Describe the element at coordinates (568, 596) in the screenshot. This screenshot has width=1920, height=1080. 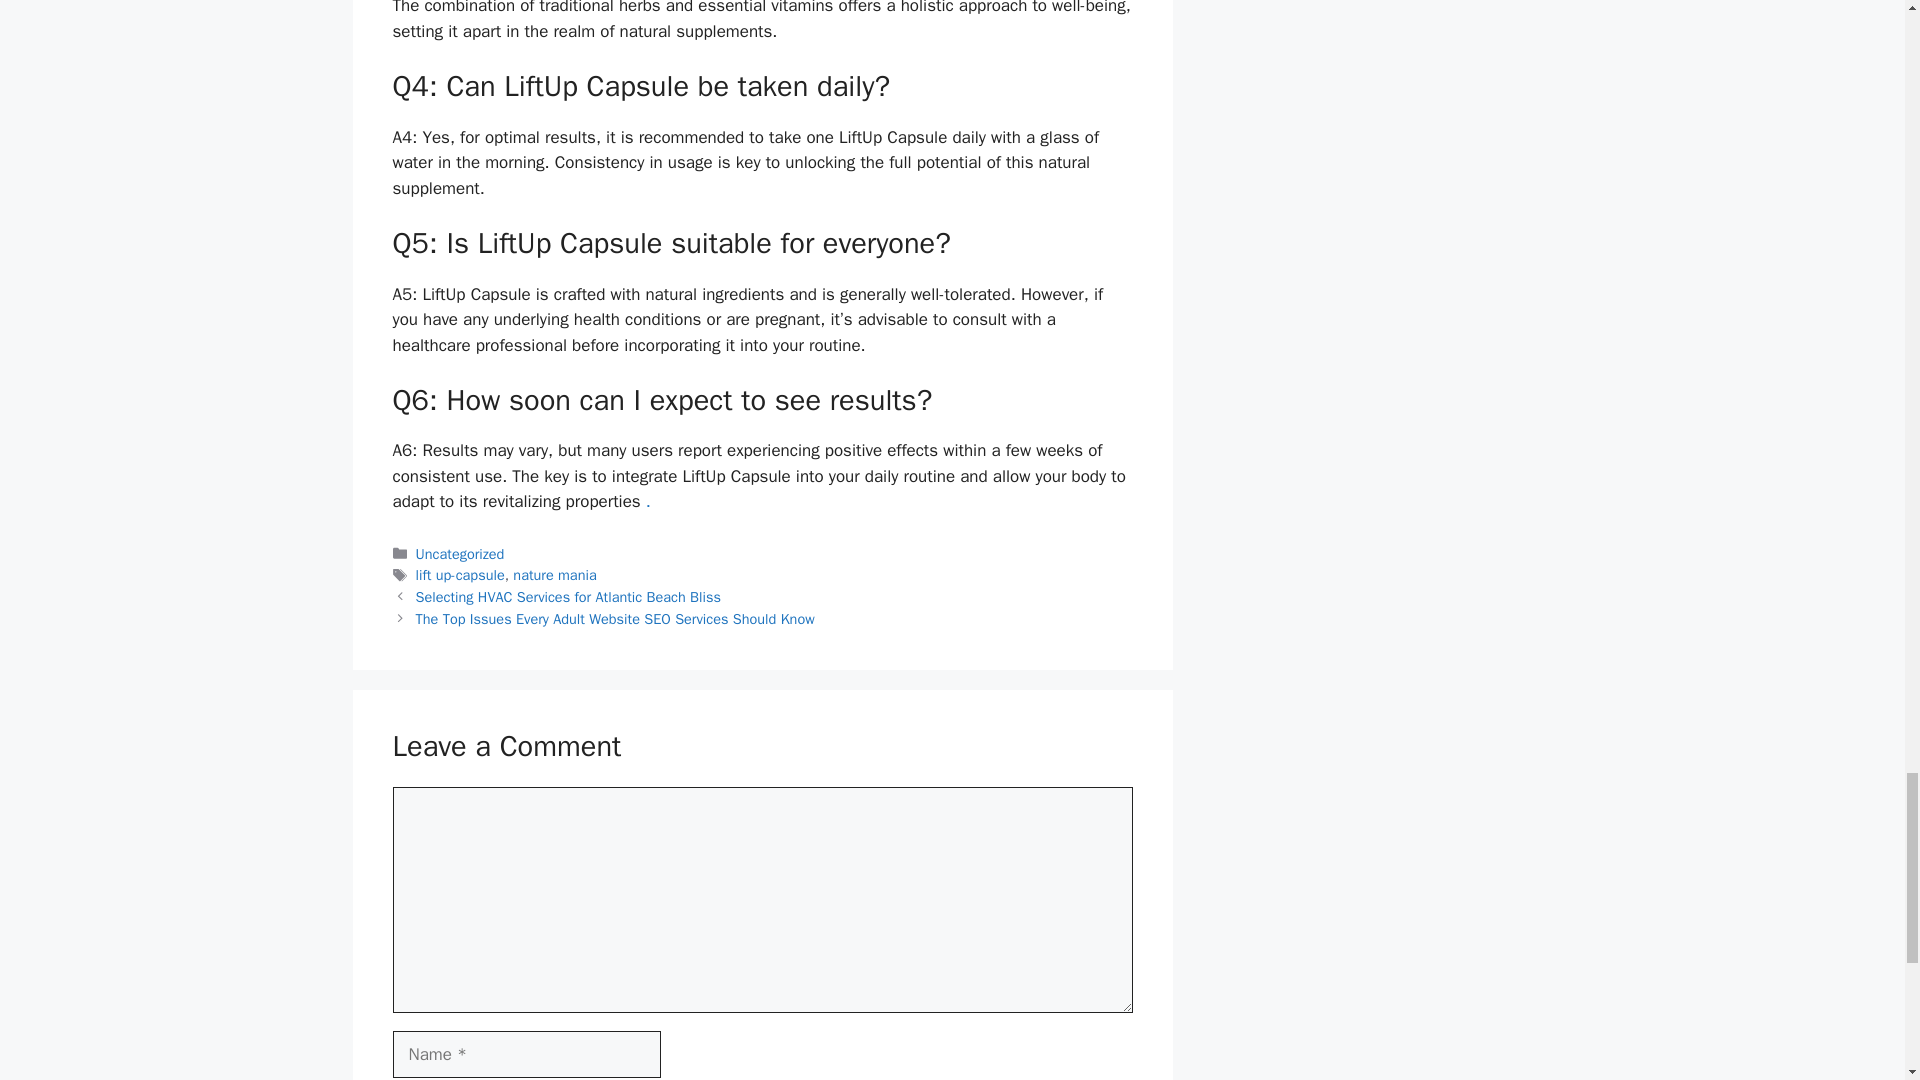
I see `Selecting HVAC Services for Atlantic Beach Bliss` at that location.